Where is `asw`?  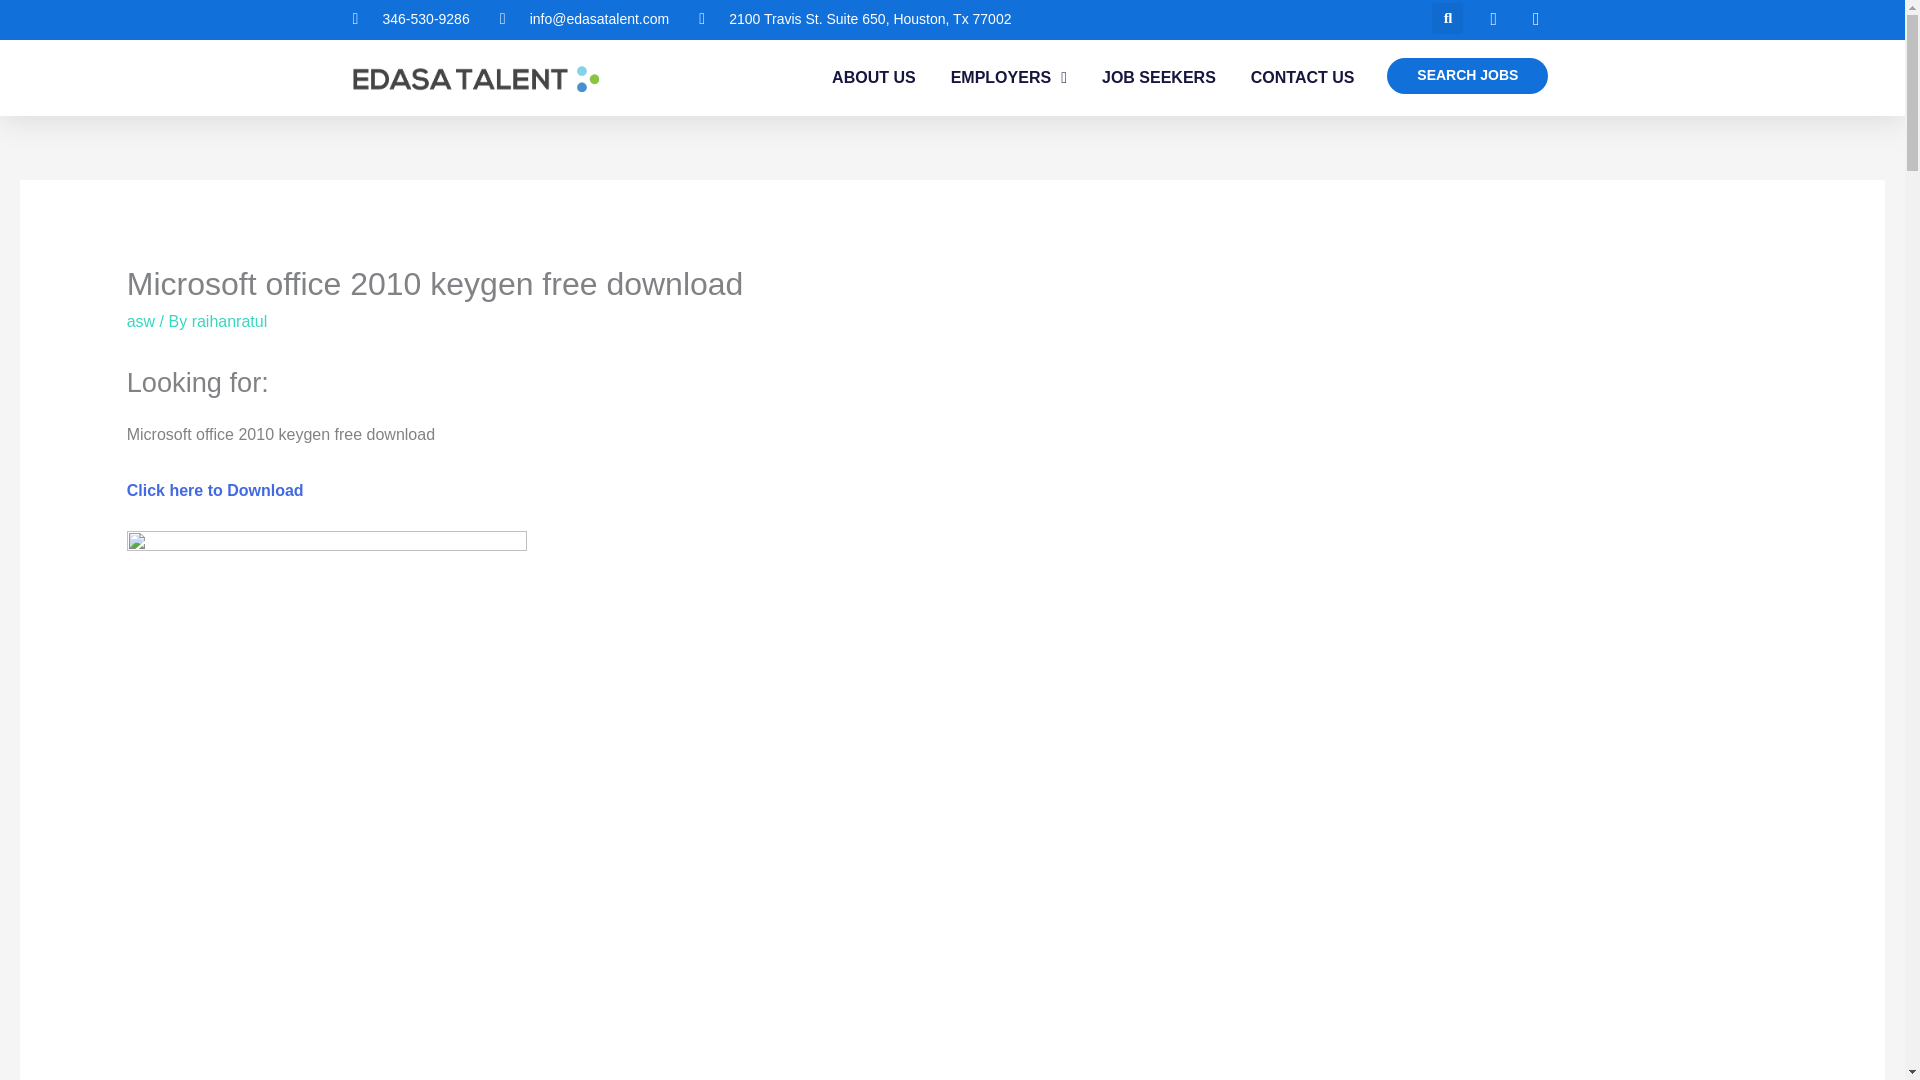 asw is located at coordinates (140, 322).